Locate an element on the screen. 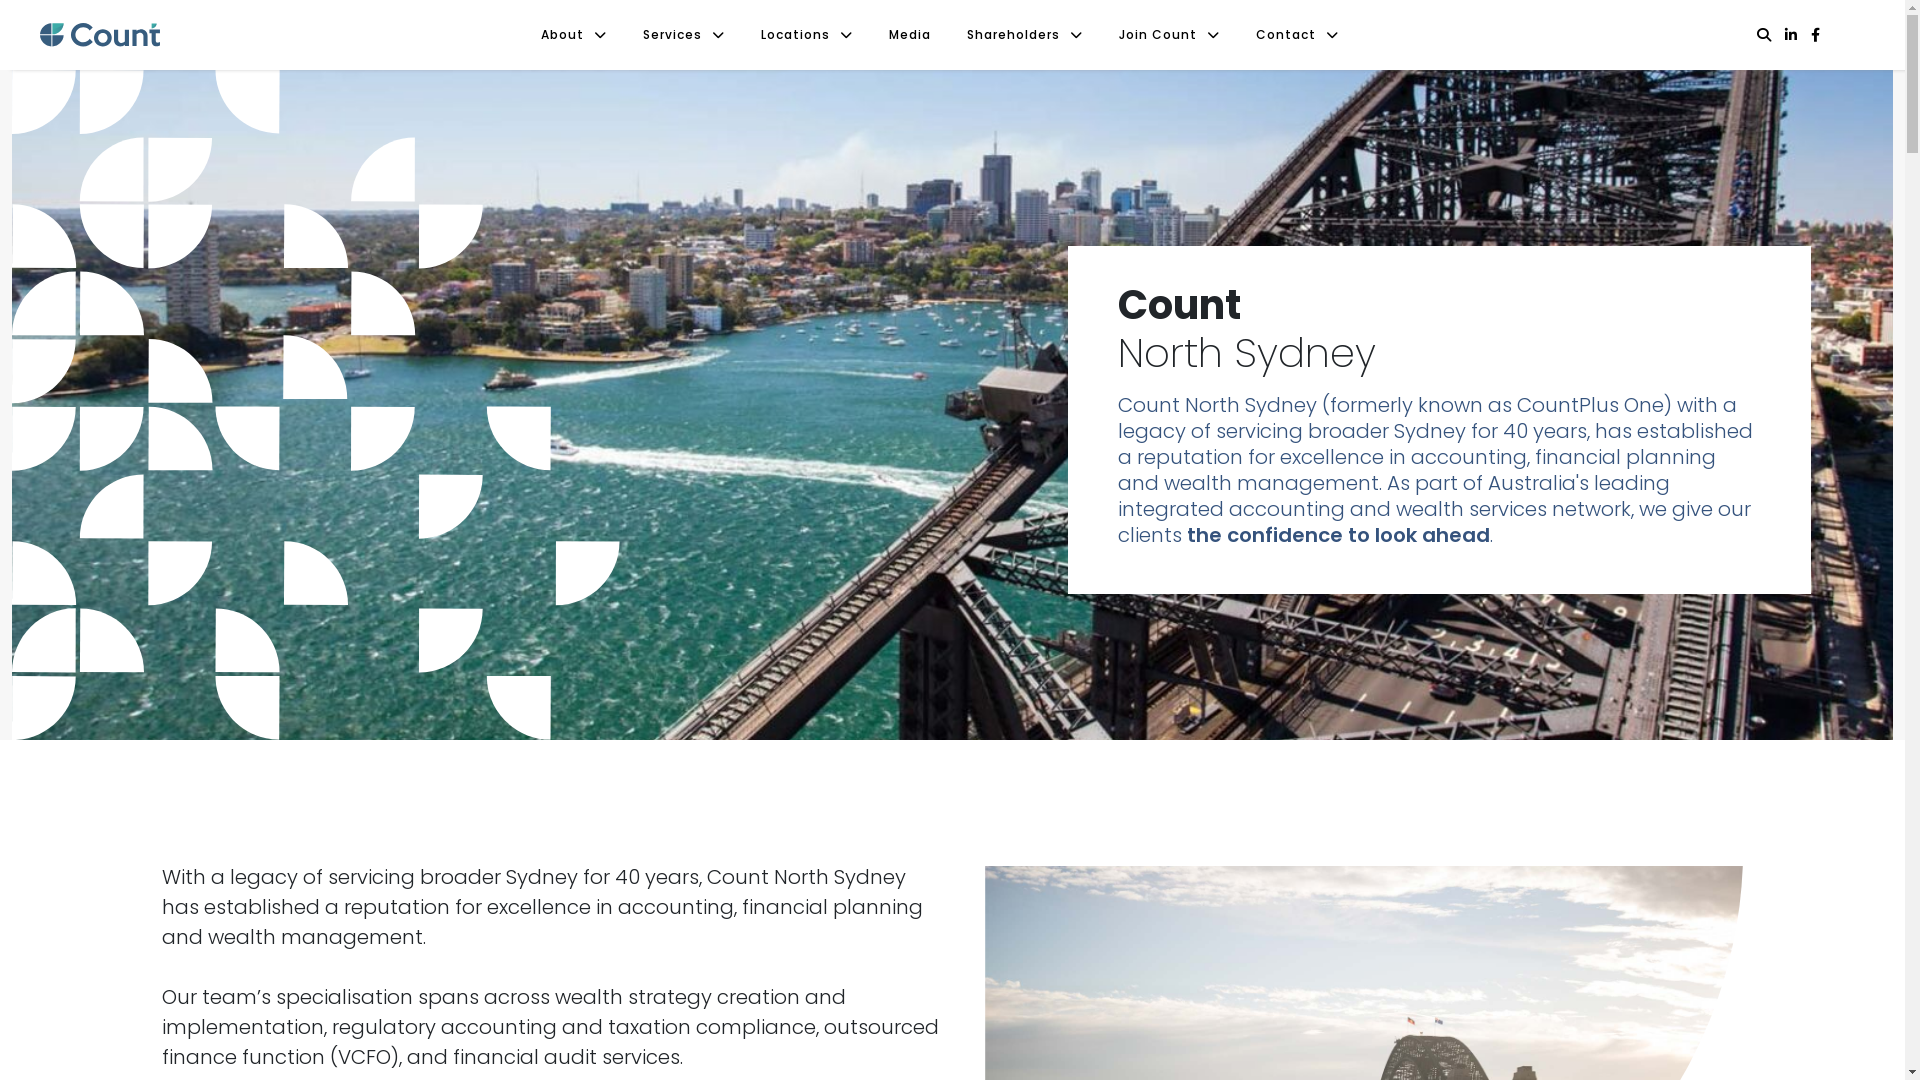  About is located at coordinates (574, 35).